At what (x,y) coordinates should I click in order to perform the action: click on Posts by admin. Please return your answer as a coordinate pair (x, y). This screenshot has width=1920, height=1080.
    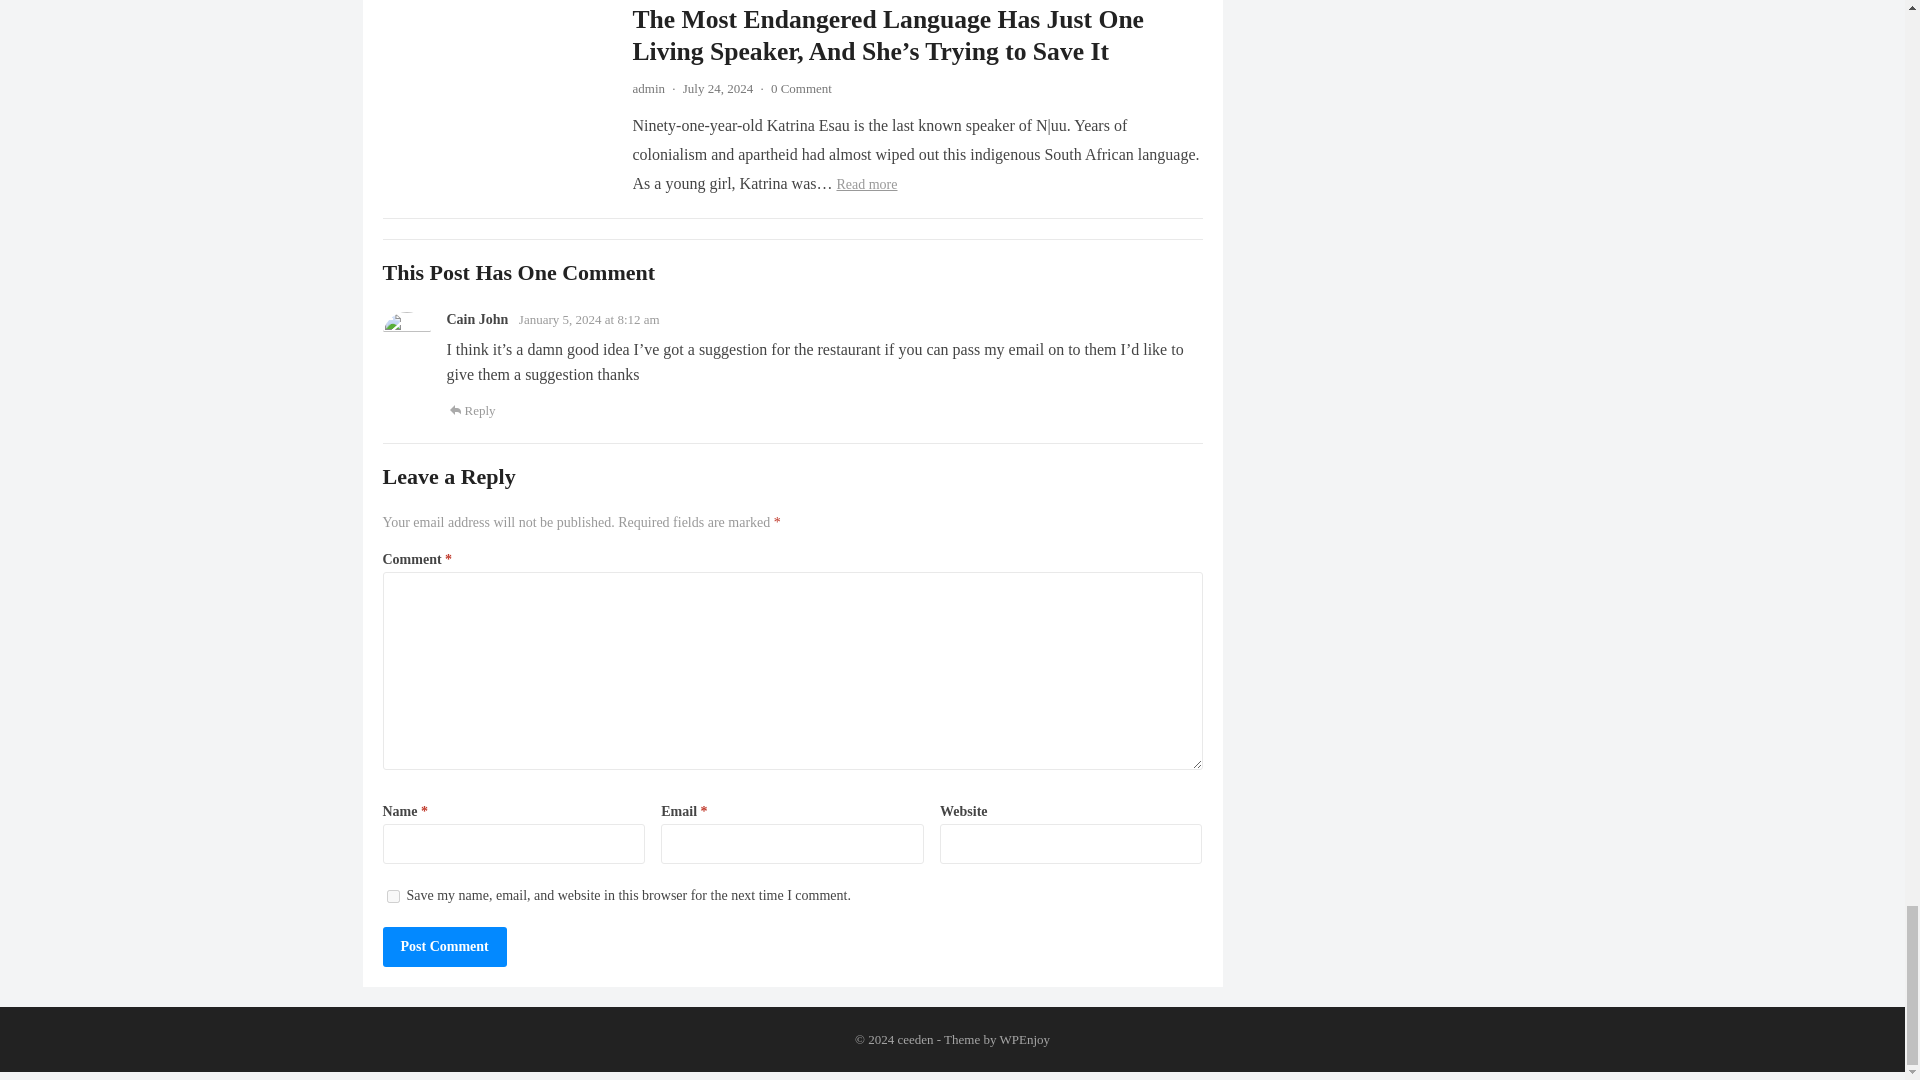
    Looking at the image, I should click on (648, 88).